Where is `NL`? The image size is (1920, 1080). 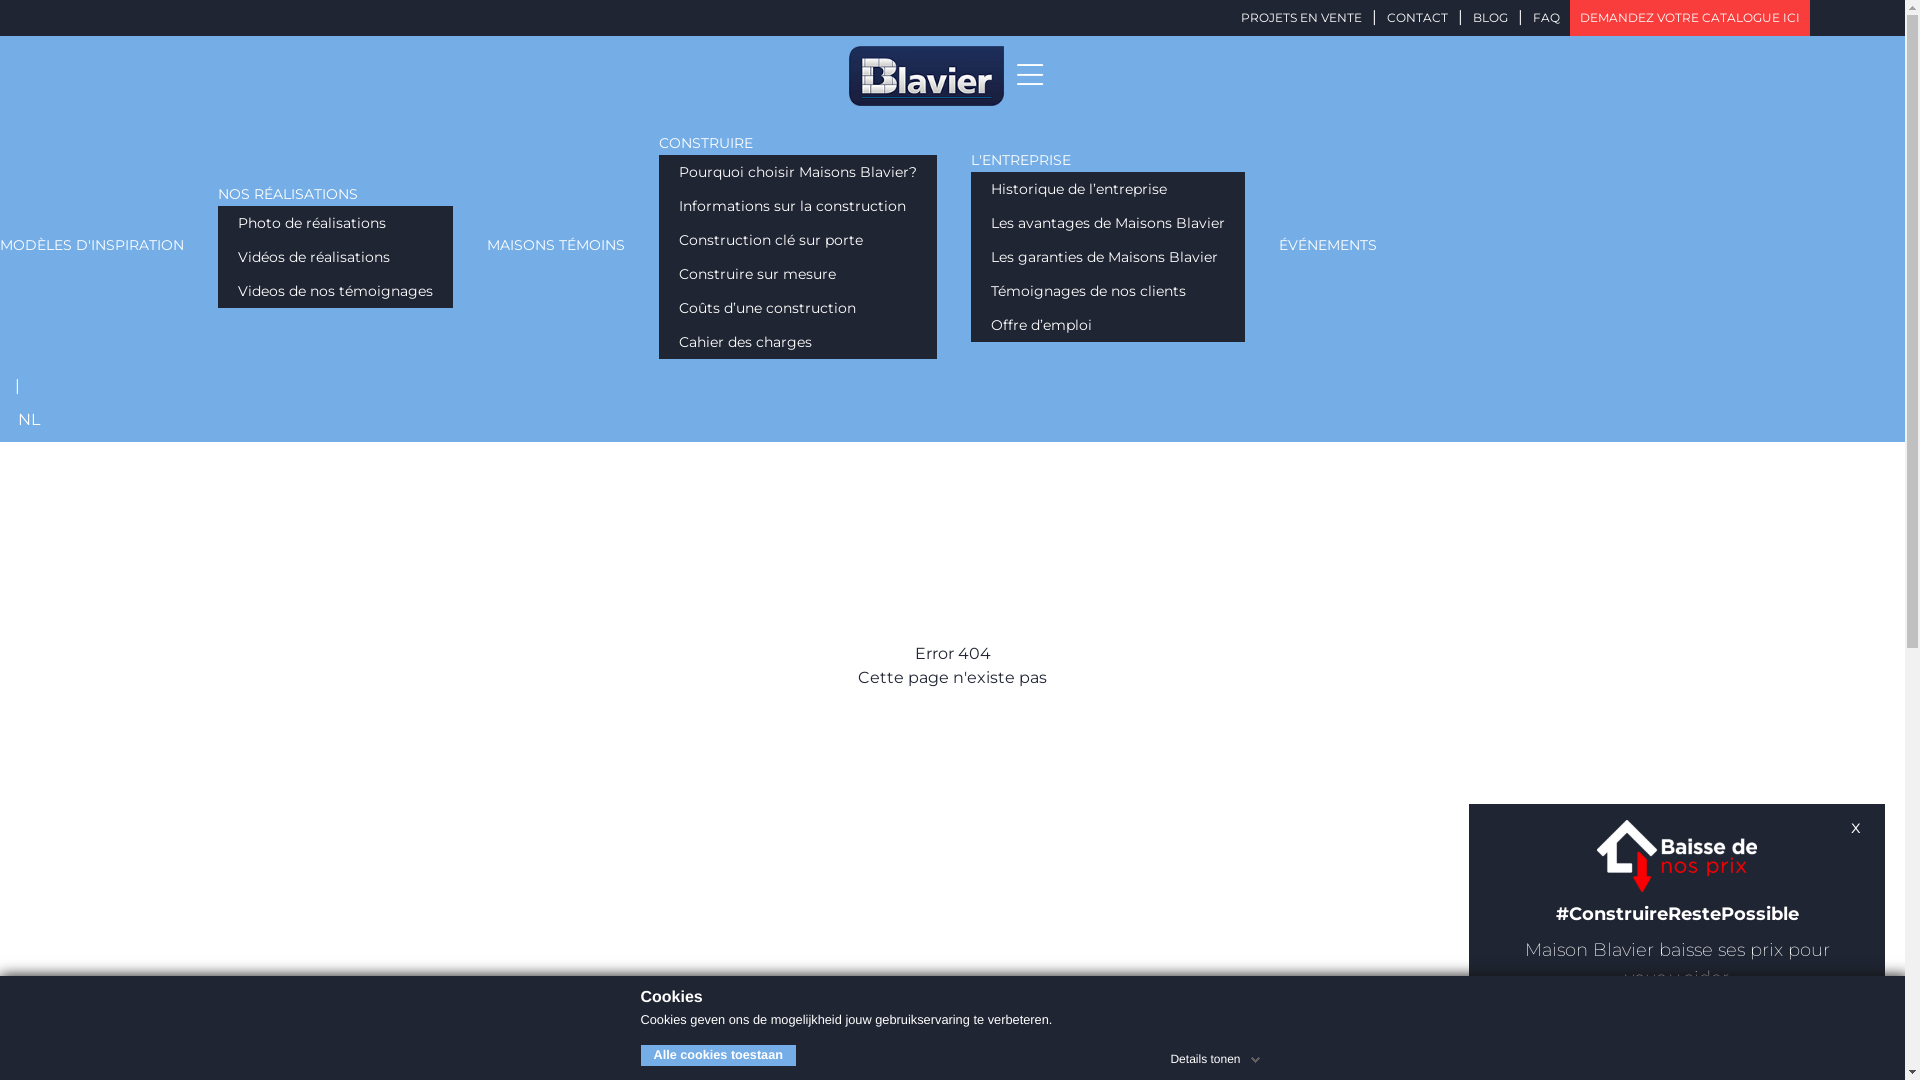 NL is located at coordinates (29, 420).